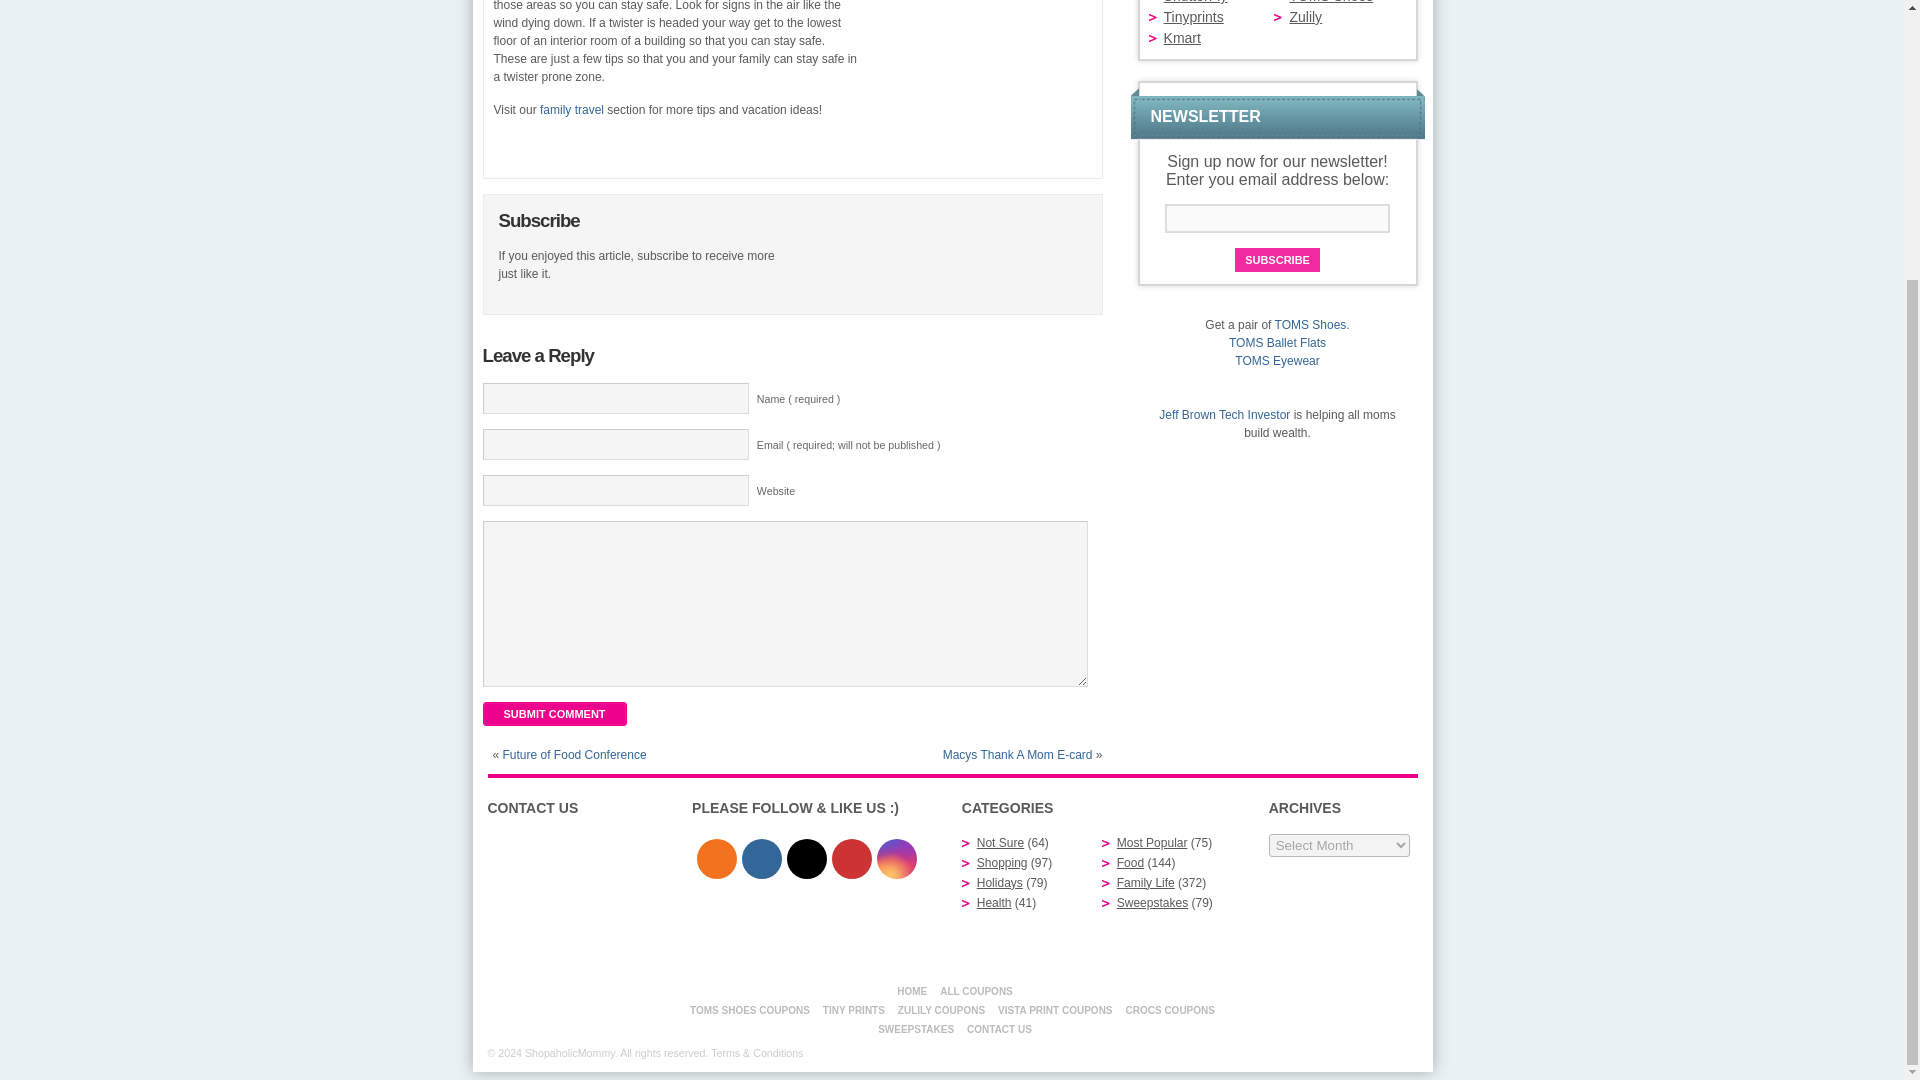 The image size is (1920, 1080). Describe the element at coordinates (1017, 755) in the screenshot. I see `Macys Thank A Mom E-card` at that location.